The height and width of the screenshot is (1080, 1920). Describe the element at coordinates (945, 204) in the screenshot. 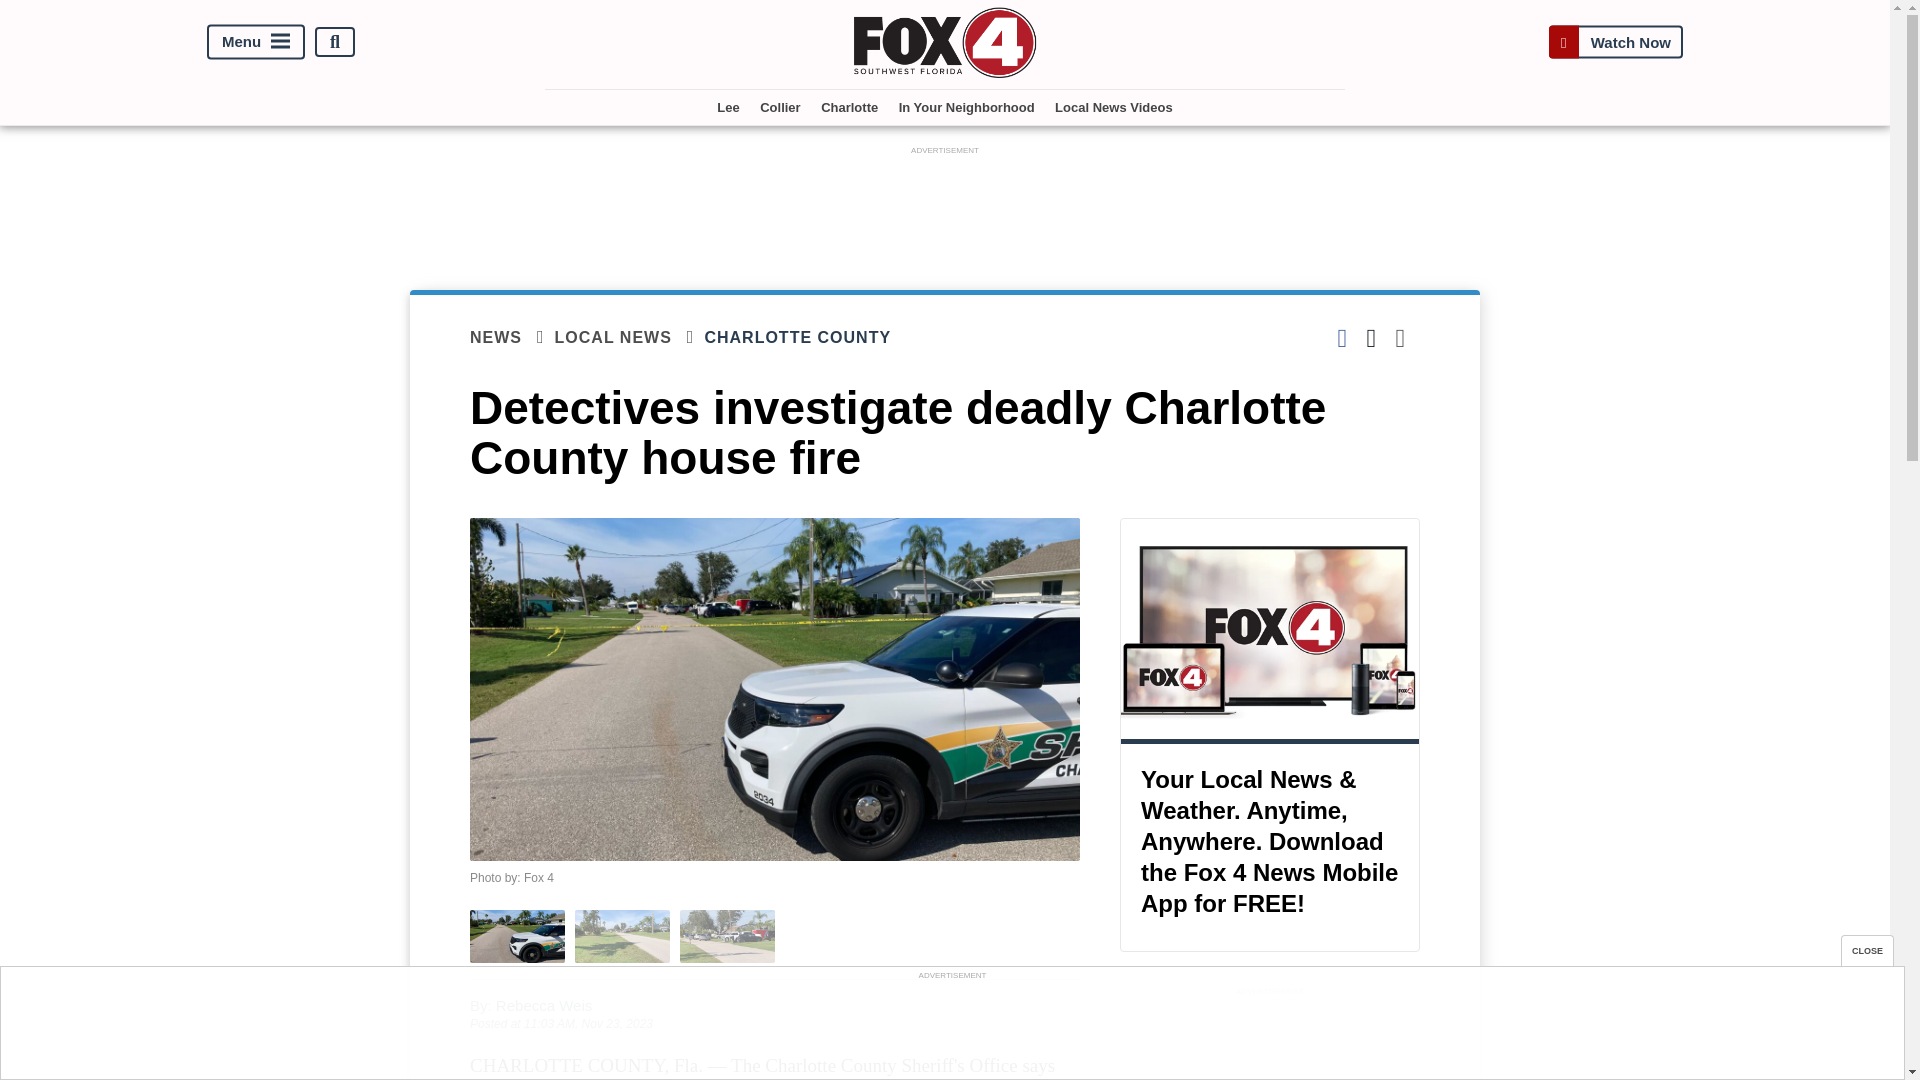

I see `3rd party ad content` at that location.